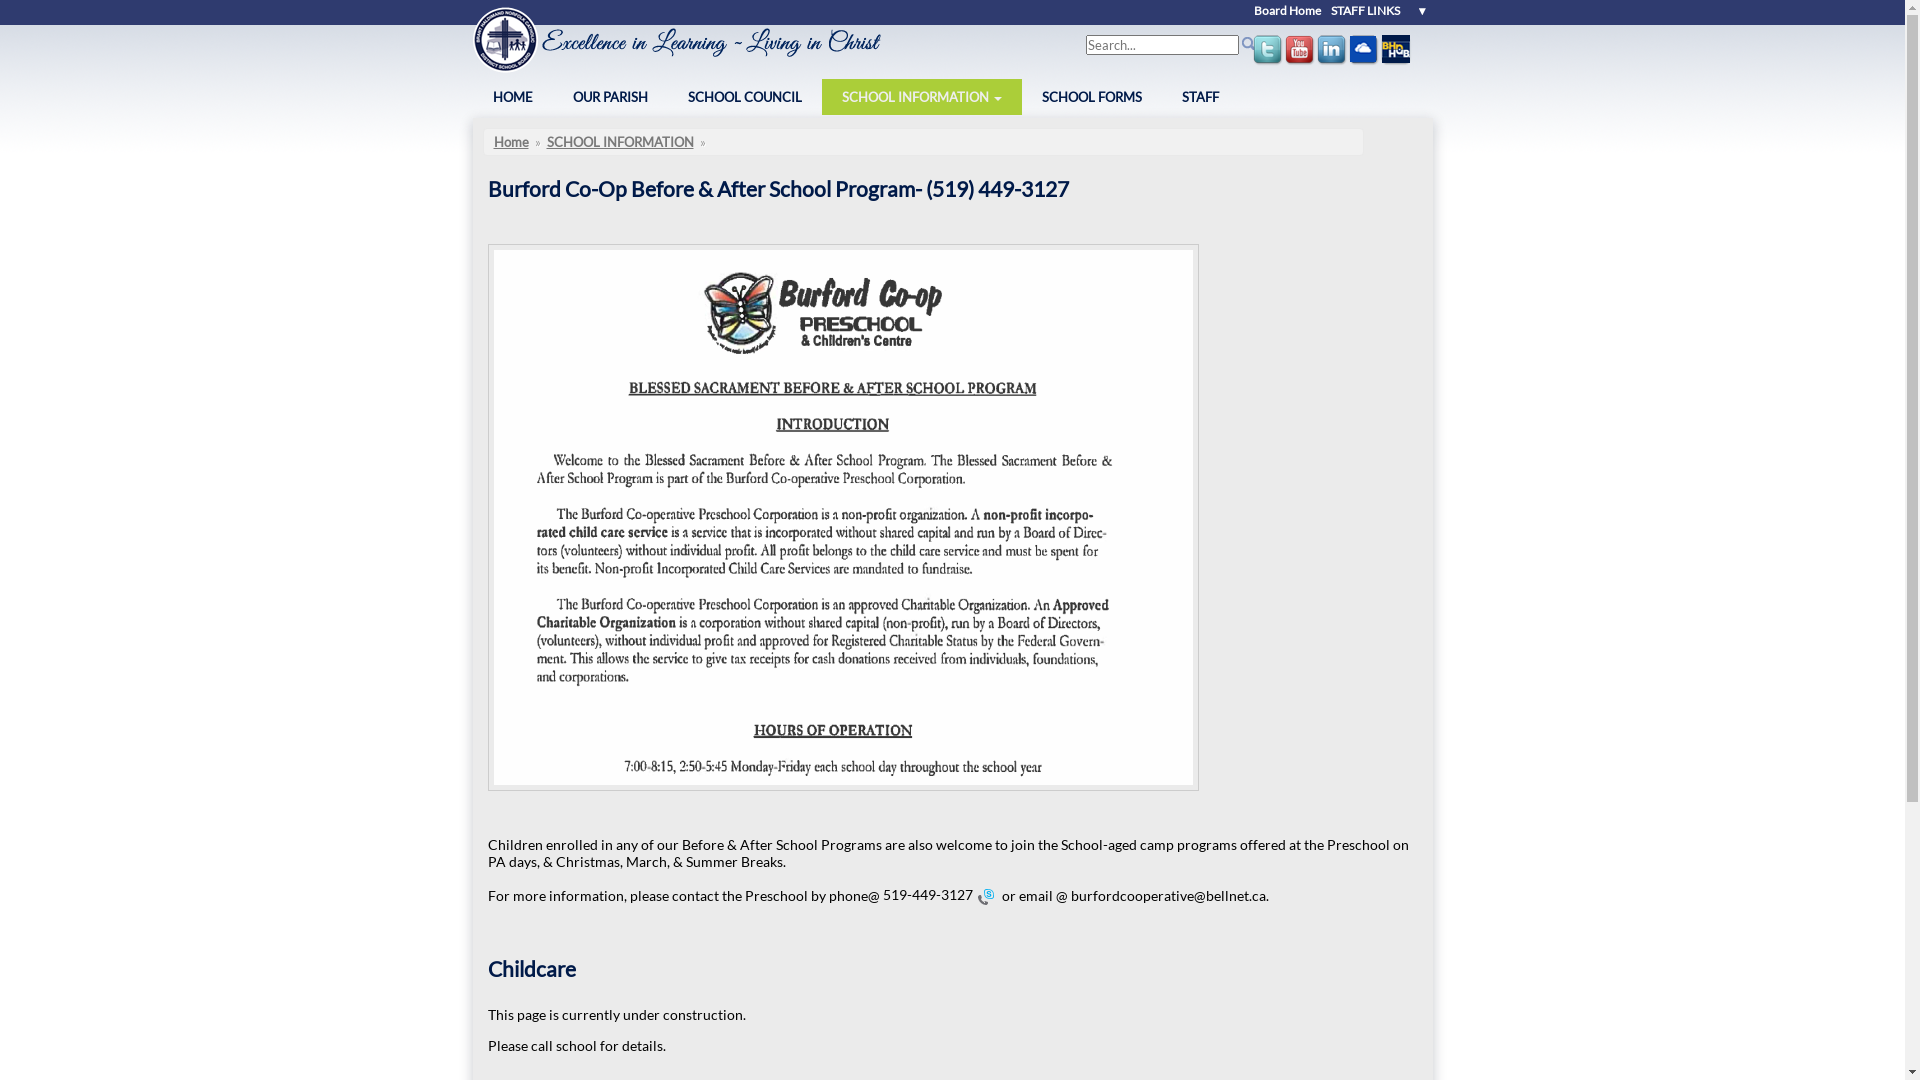 The height and width of the screenshot is (1080, 1920). What do you see at coordinates (1396, 51) in the screenshot?
I see `Find Blessed Sacrament School on FriendFeed` at bounding box center [1396, 51].